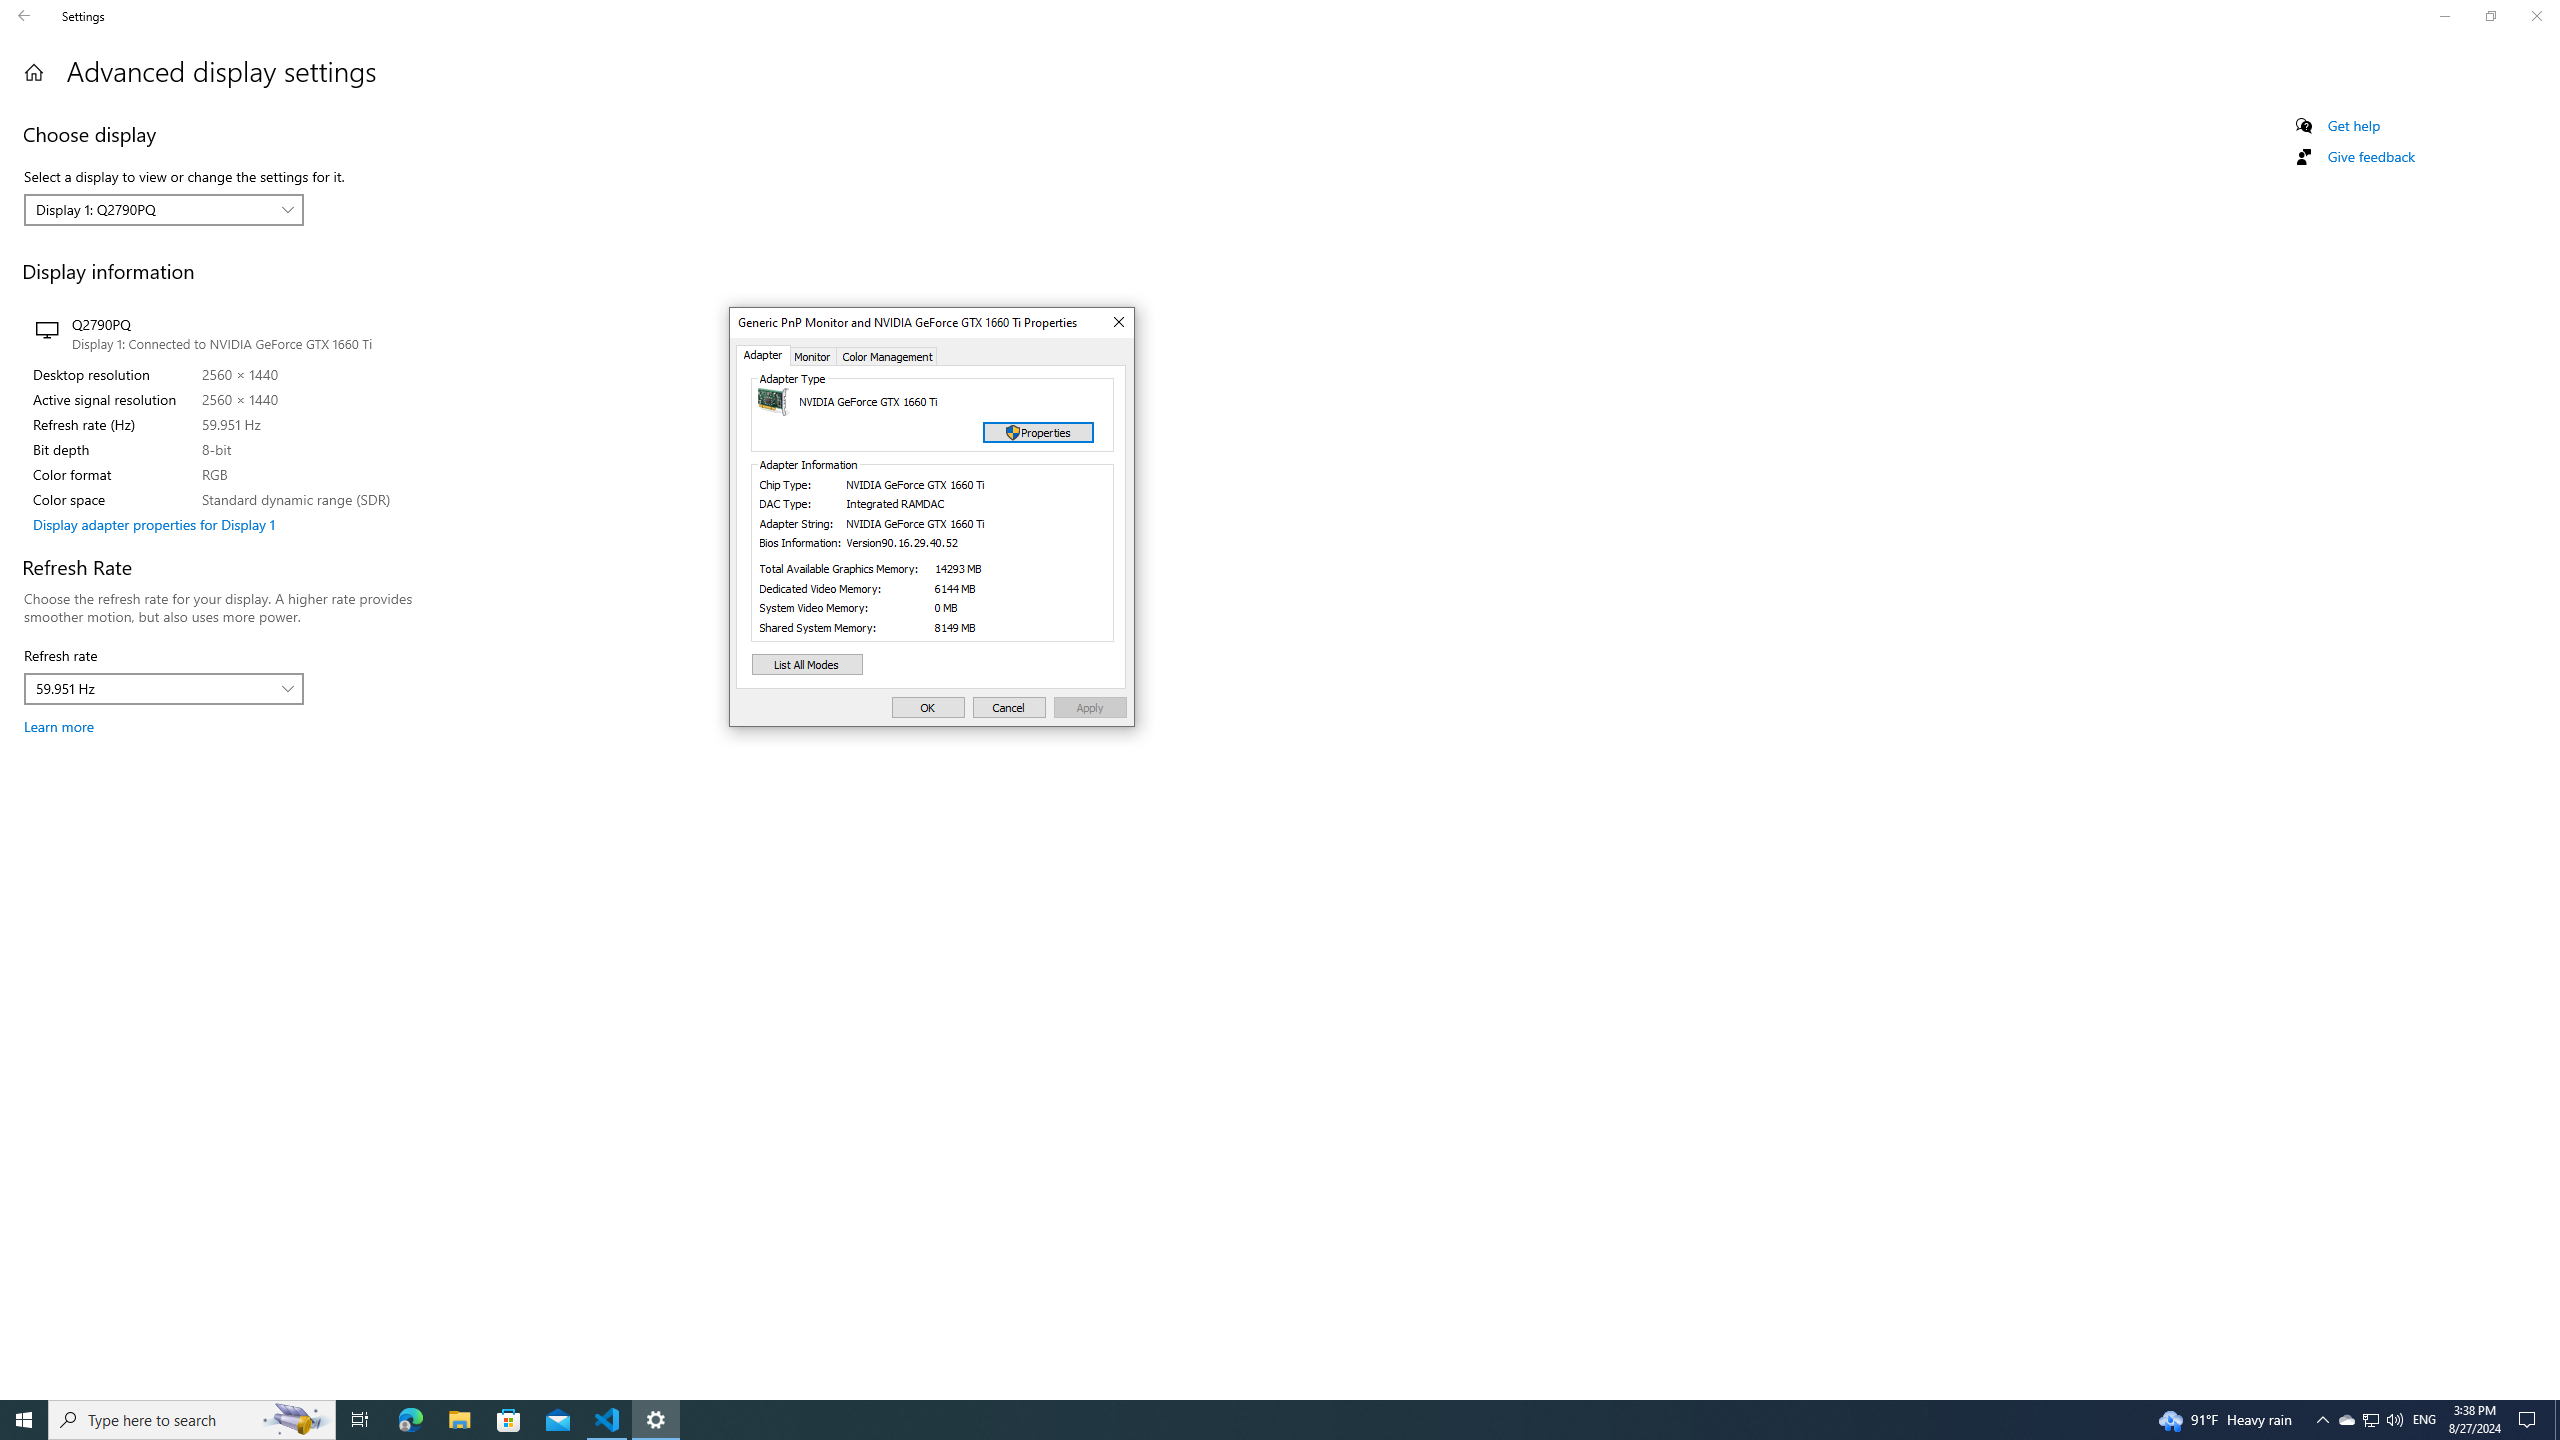 Image resolution: width=2560 pixels, height=1440 pixels. What do you see at coordinates (1010, 706) in the screenshot?
I see `Cancel` at bounding box center [1010, 706].